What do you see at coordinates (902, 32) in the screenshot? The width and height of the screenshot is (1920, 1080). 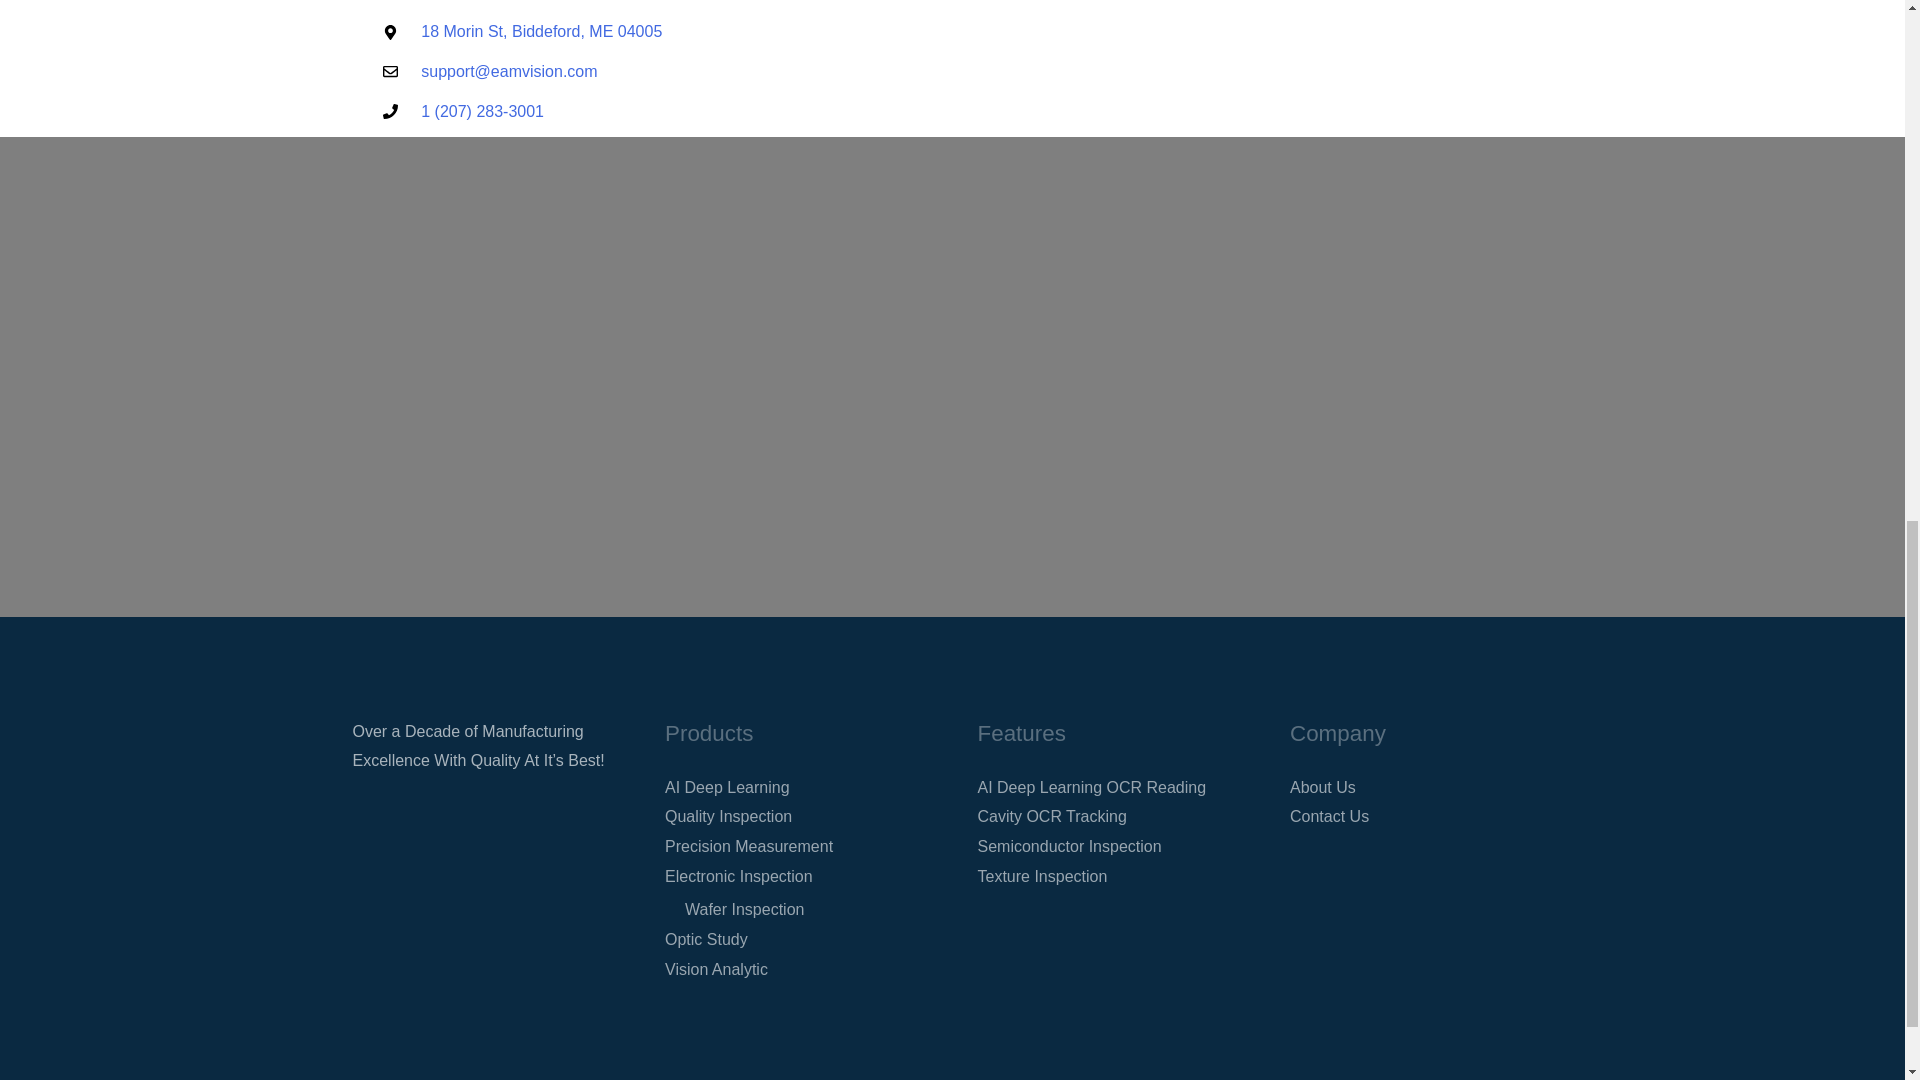 I see `18 Morin St, Biddeford, ME 04005` at bounding box center [902, 32].